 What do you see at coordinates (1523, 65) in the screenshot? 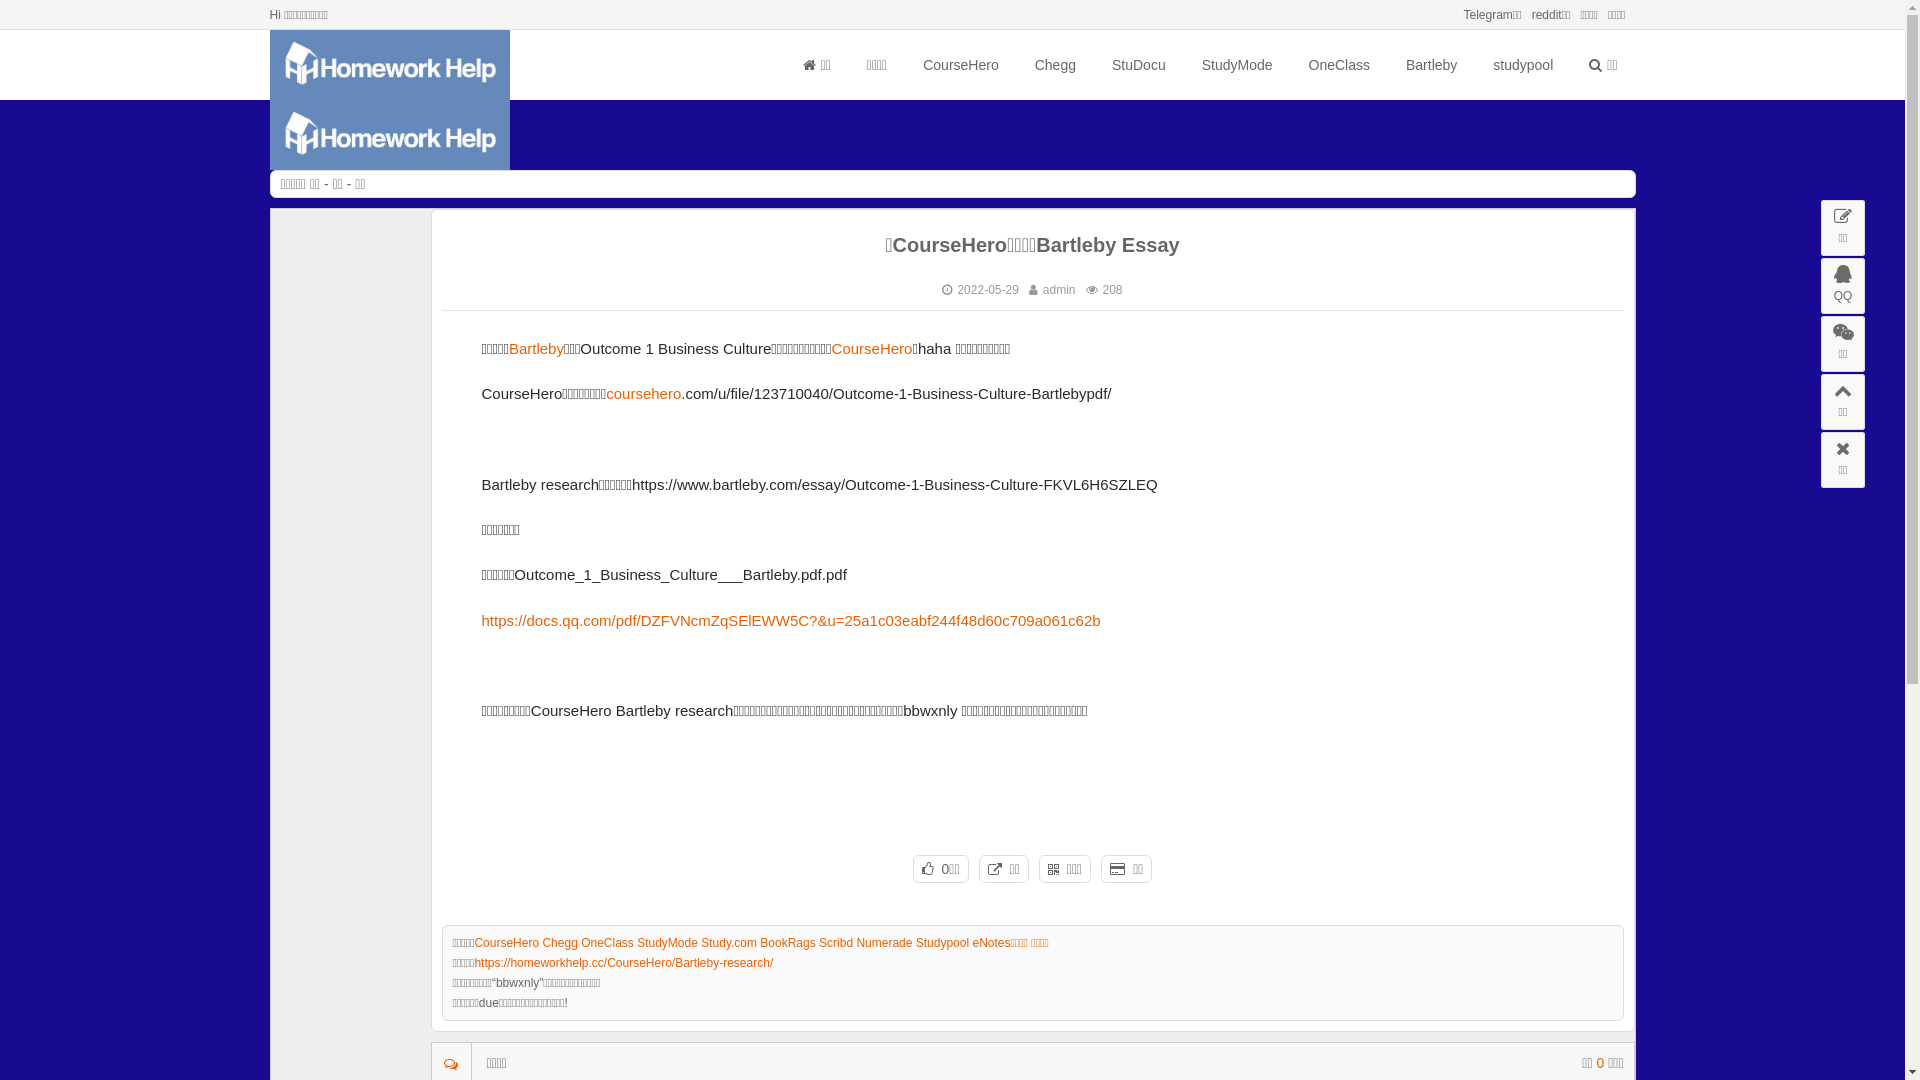
I see `studypool` at bounding box center [1523, 65].